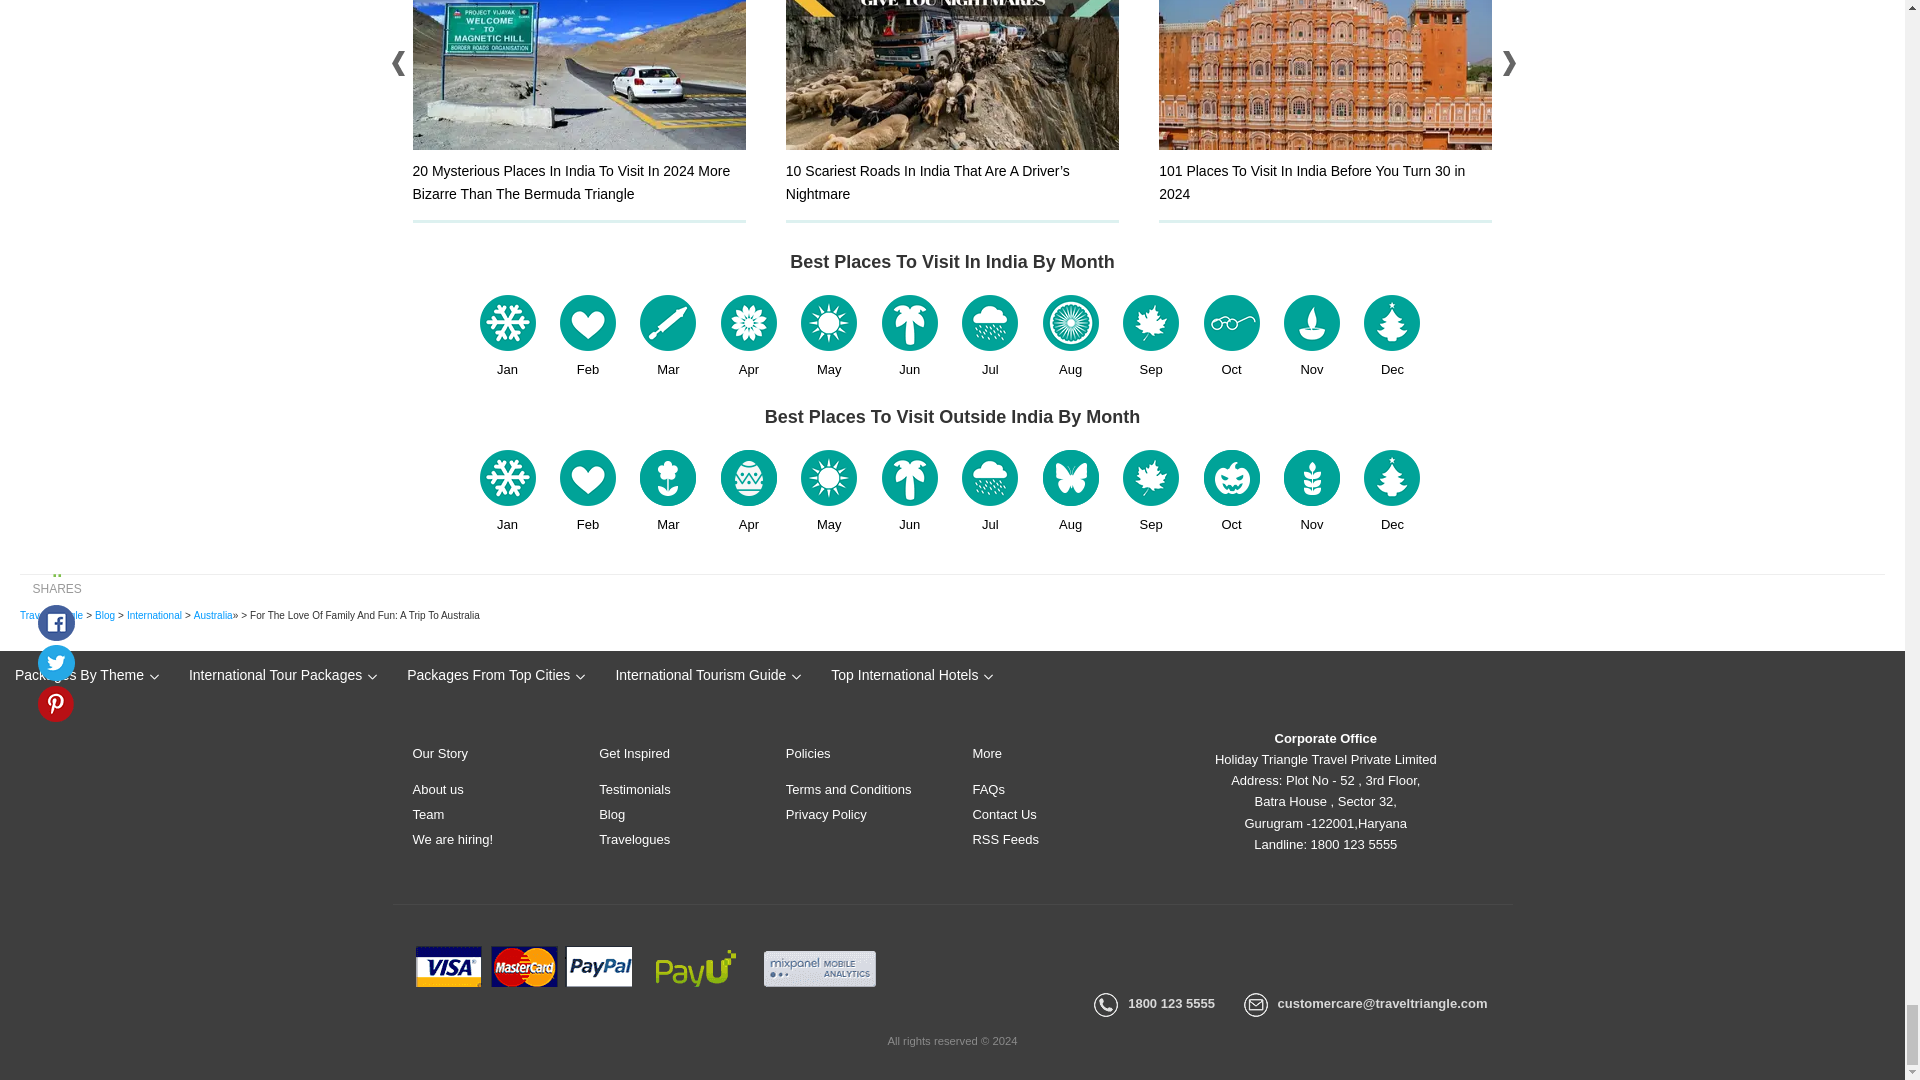 This screenshot has width=1920, height=1080. I want to click on International, so click(154, 616).